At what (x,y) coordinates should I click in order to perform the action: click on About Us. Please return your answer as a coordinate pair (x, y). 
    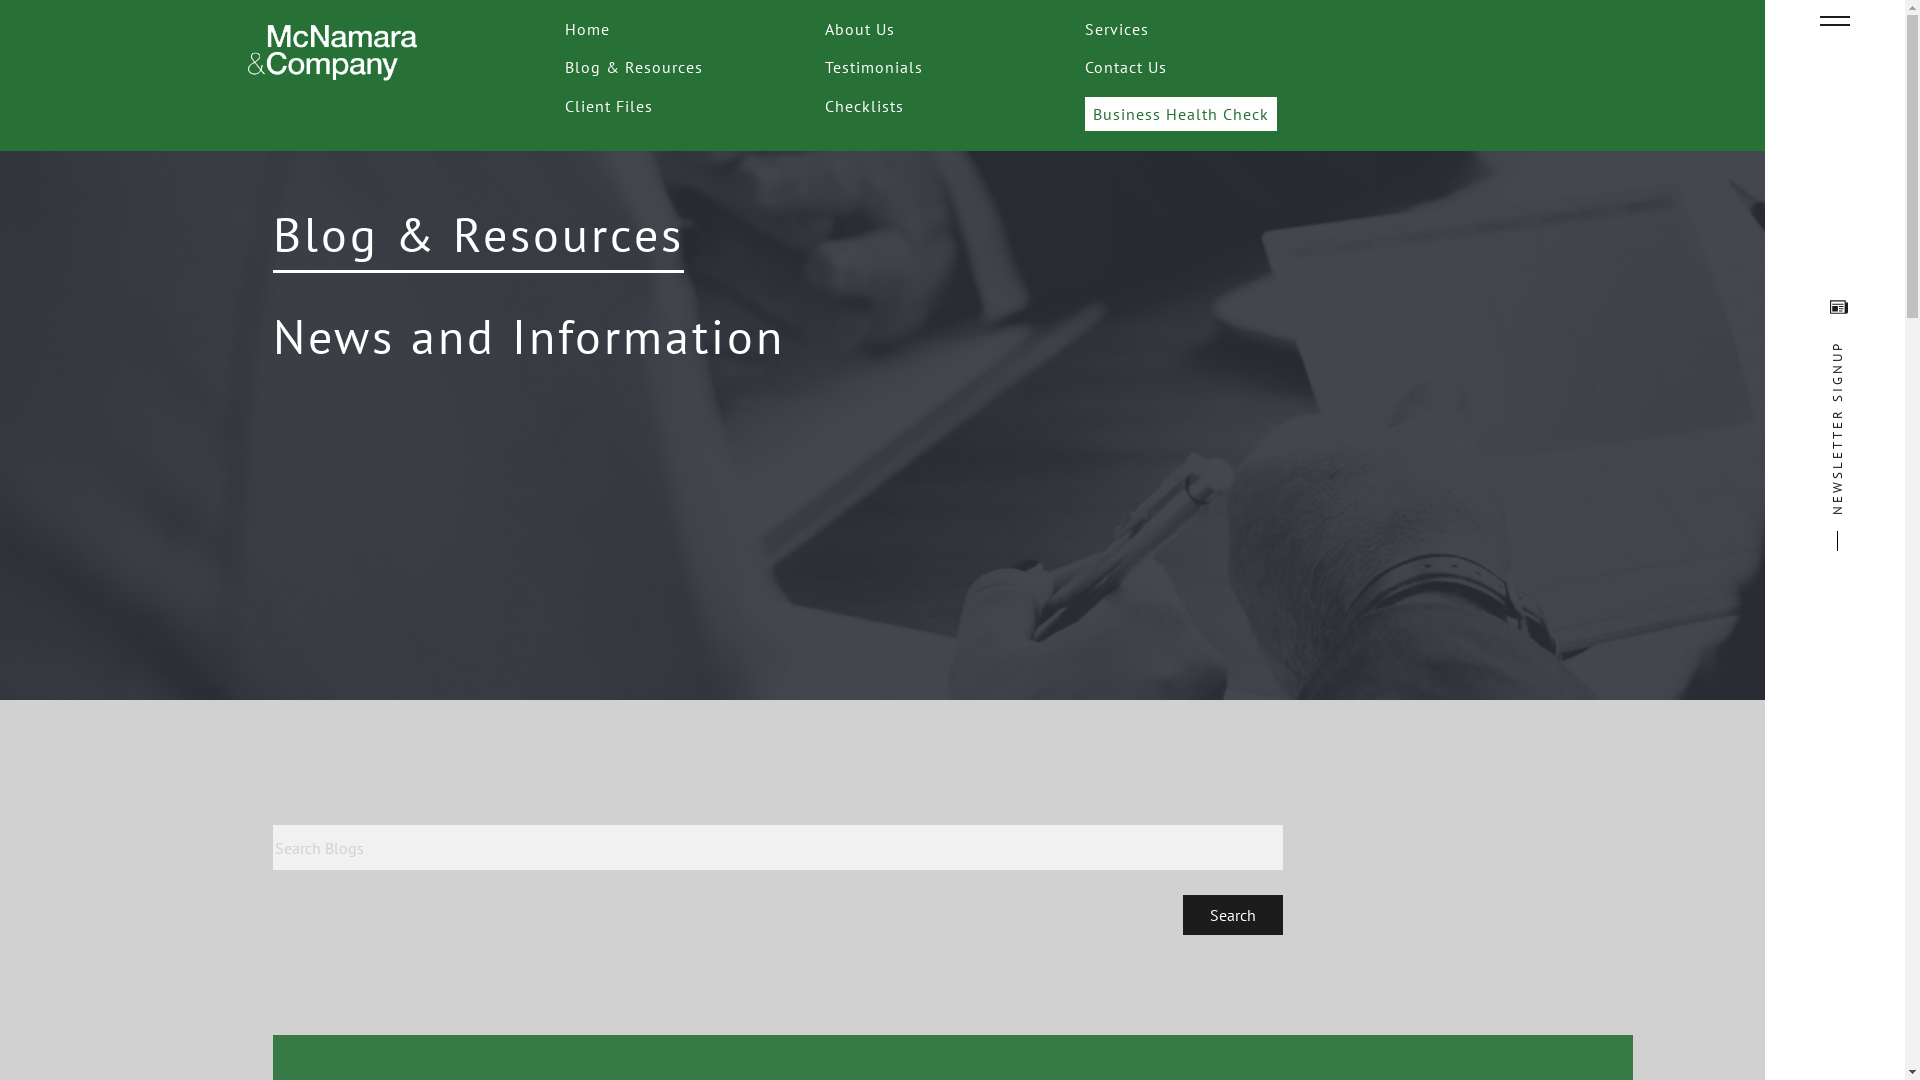
    Looking at the image, I should click on (860, 28).